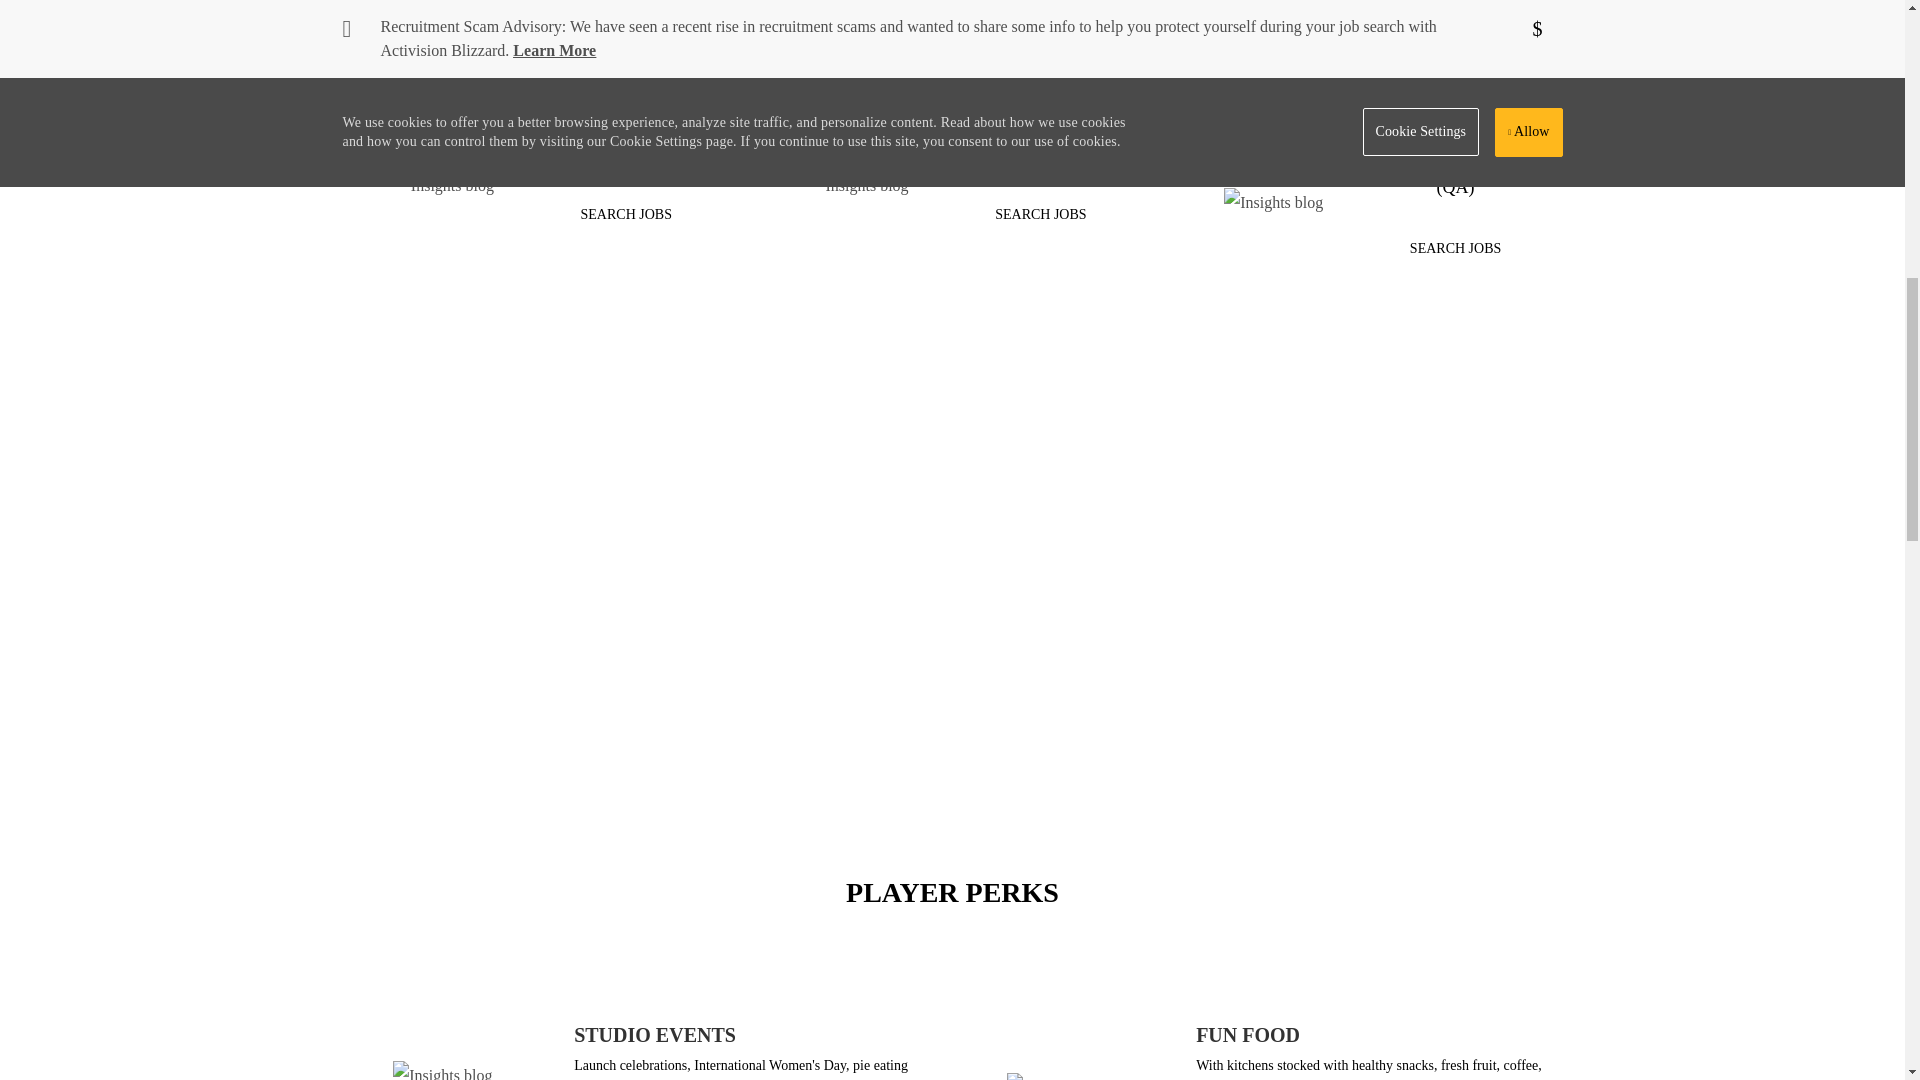 This screenshot has width=1920, height=1080. What do you see at coordinates (626, 214) in the screenshot?
I see `Audio` at bounding box center [626, 214].